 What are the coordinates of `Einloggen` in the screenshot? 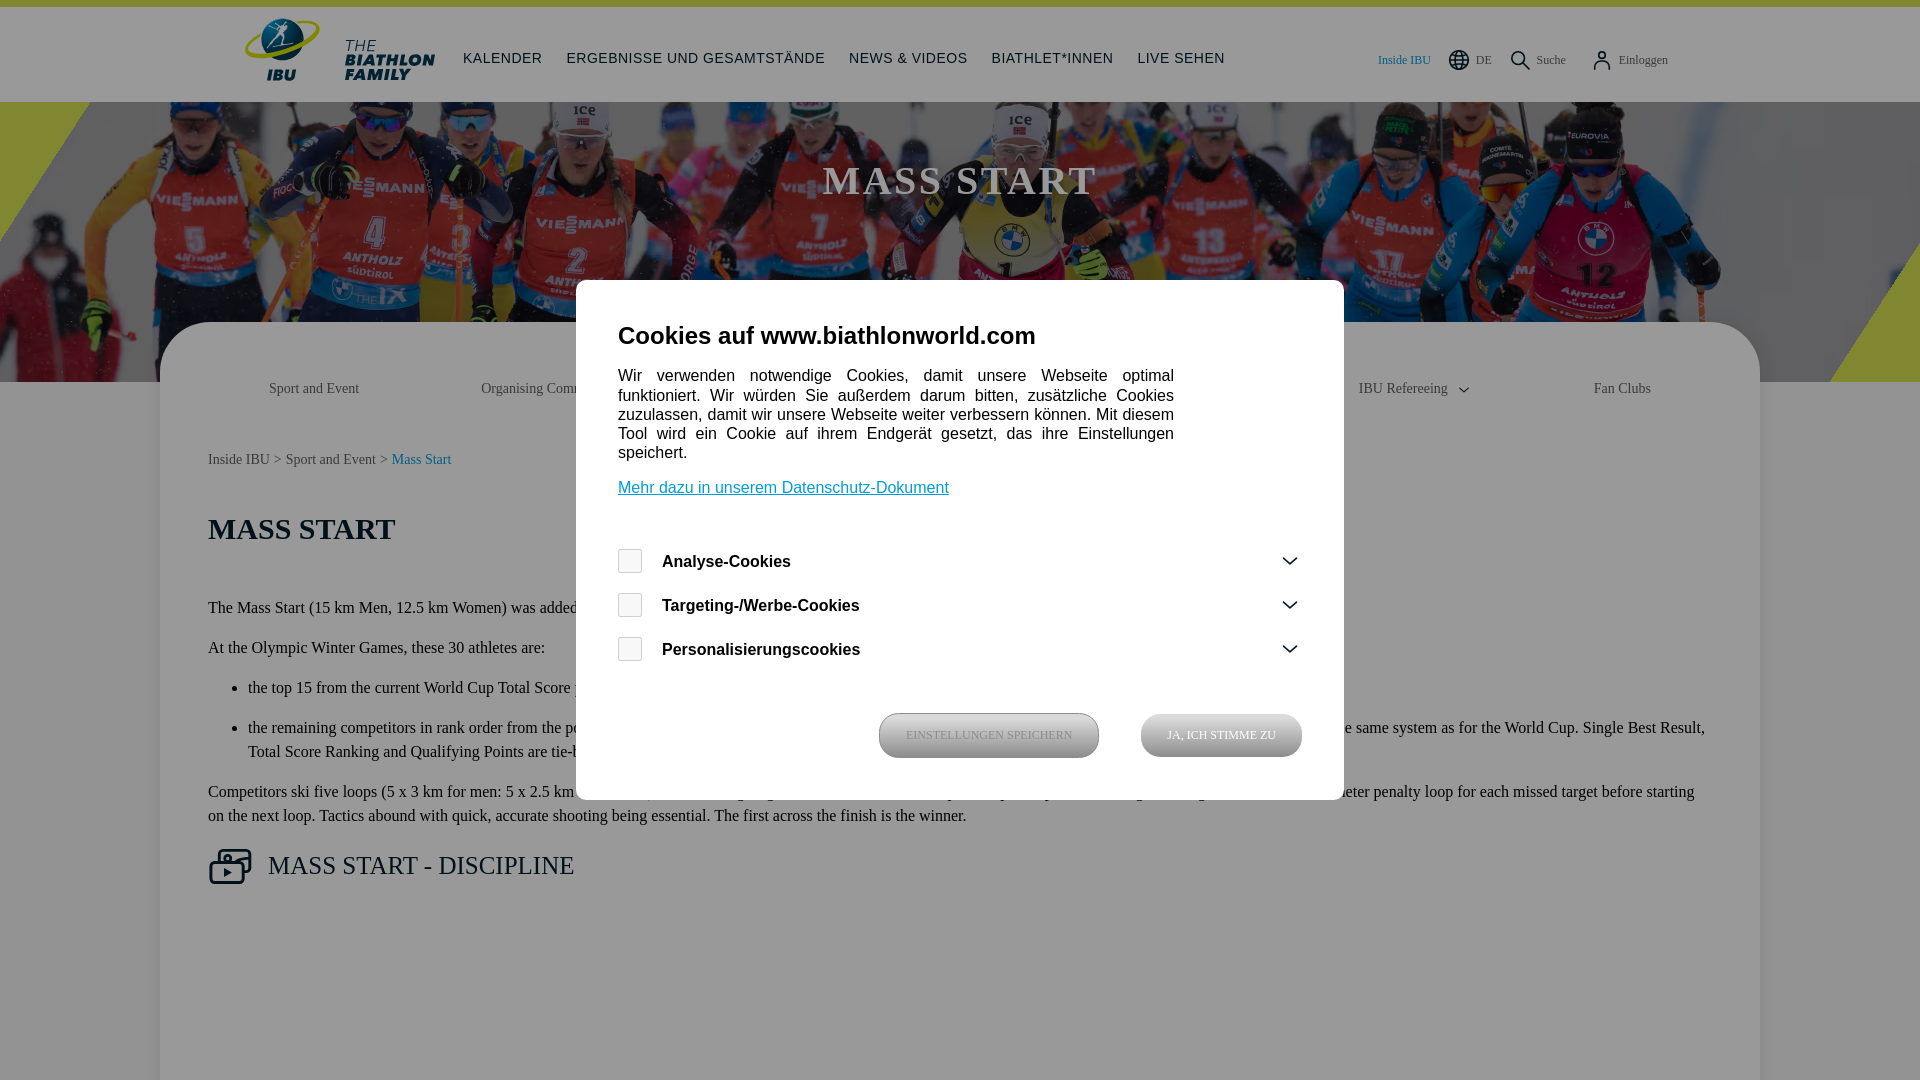 It's located at (1629, 54).